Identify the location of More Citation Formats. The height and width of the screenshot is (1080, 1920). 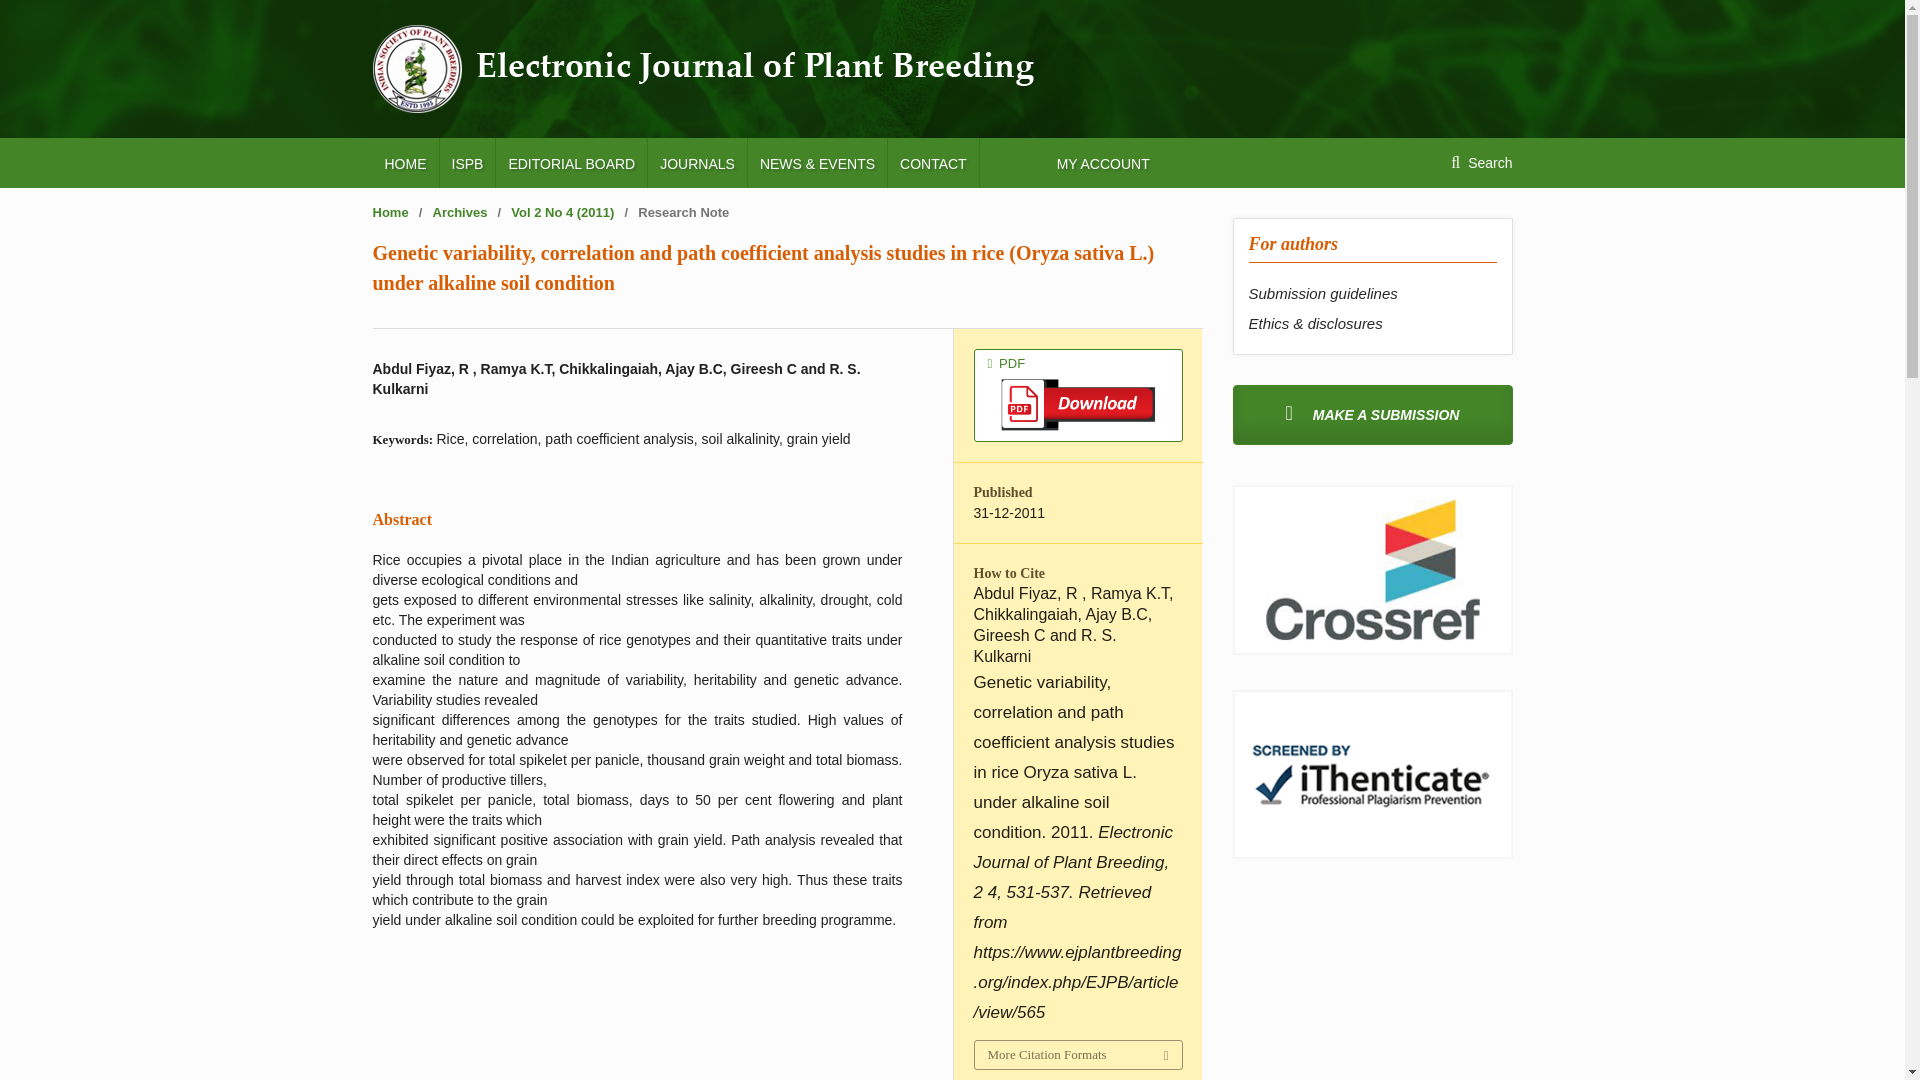
(1076, 1055).